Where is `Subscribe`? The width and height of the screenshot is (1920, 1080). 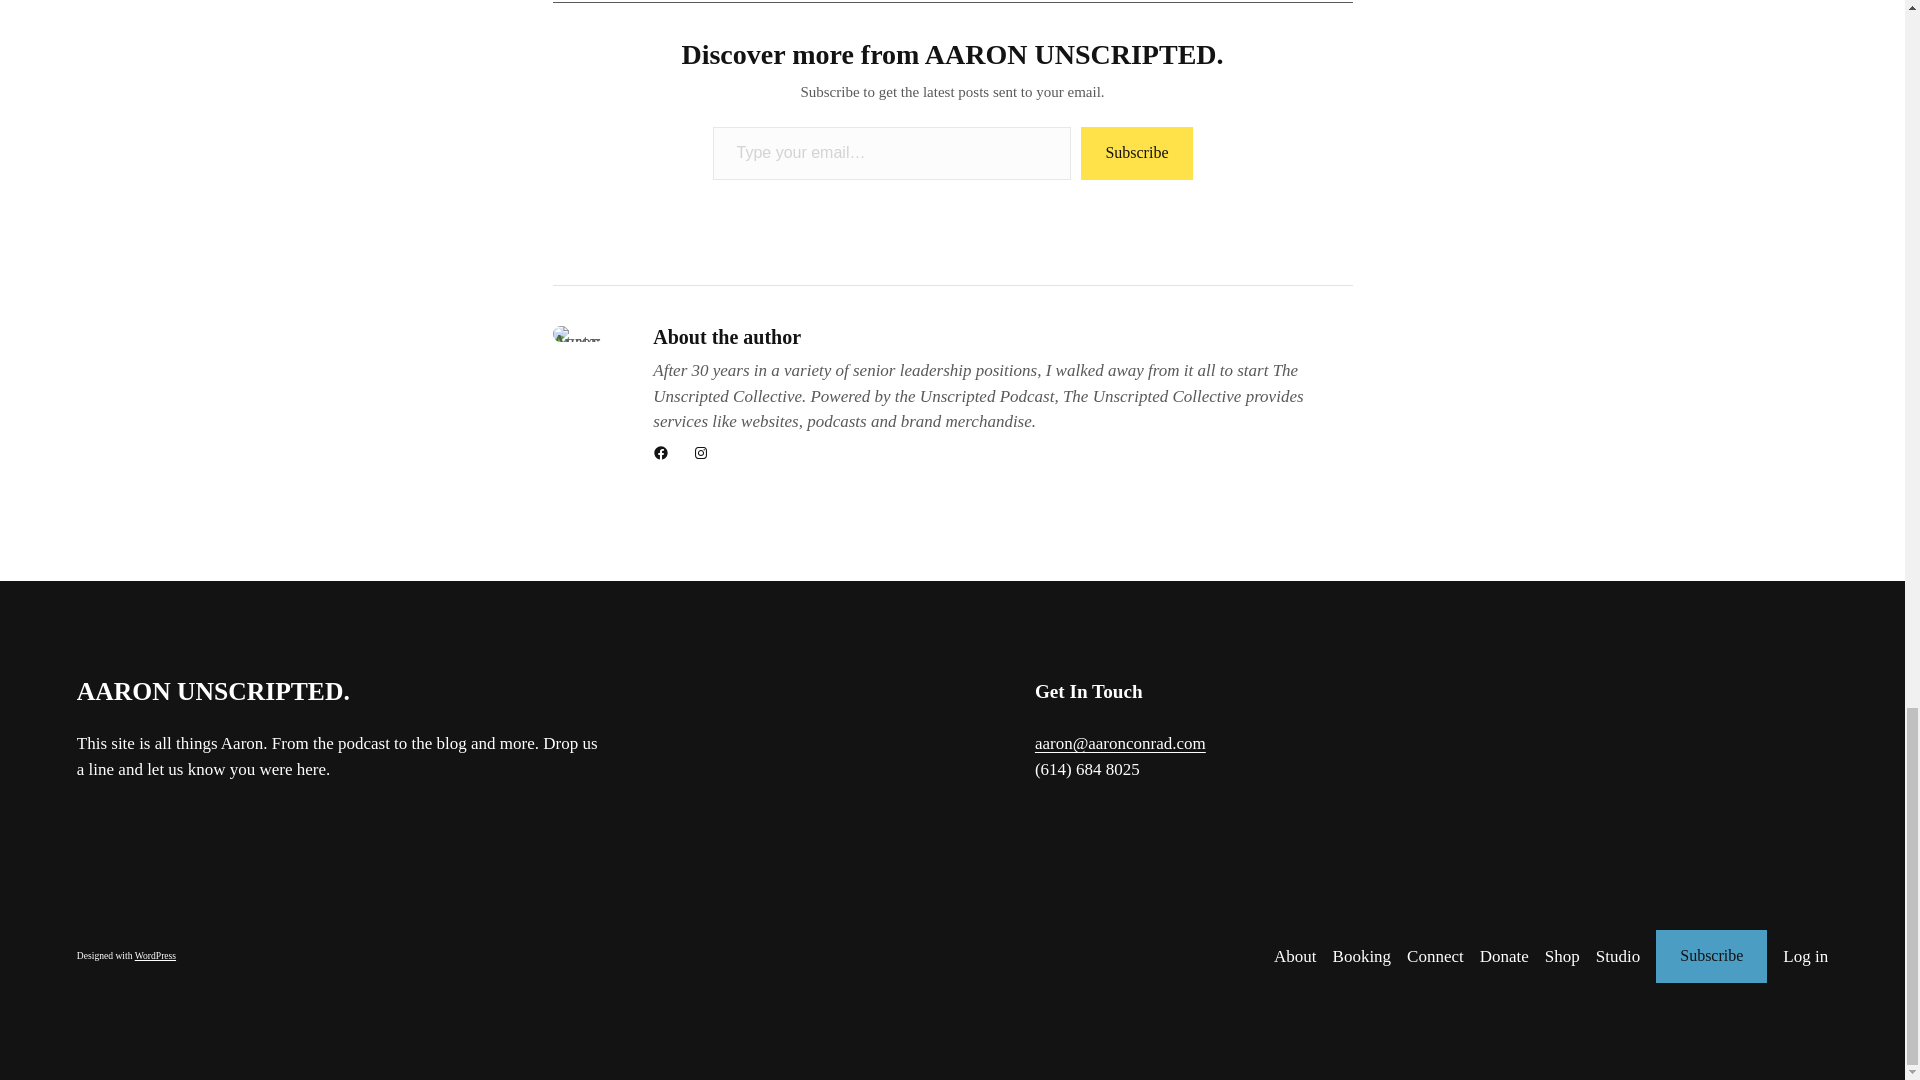 Subscribe is located at coordinates (1136, 154).